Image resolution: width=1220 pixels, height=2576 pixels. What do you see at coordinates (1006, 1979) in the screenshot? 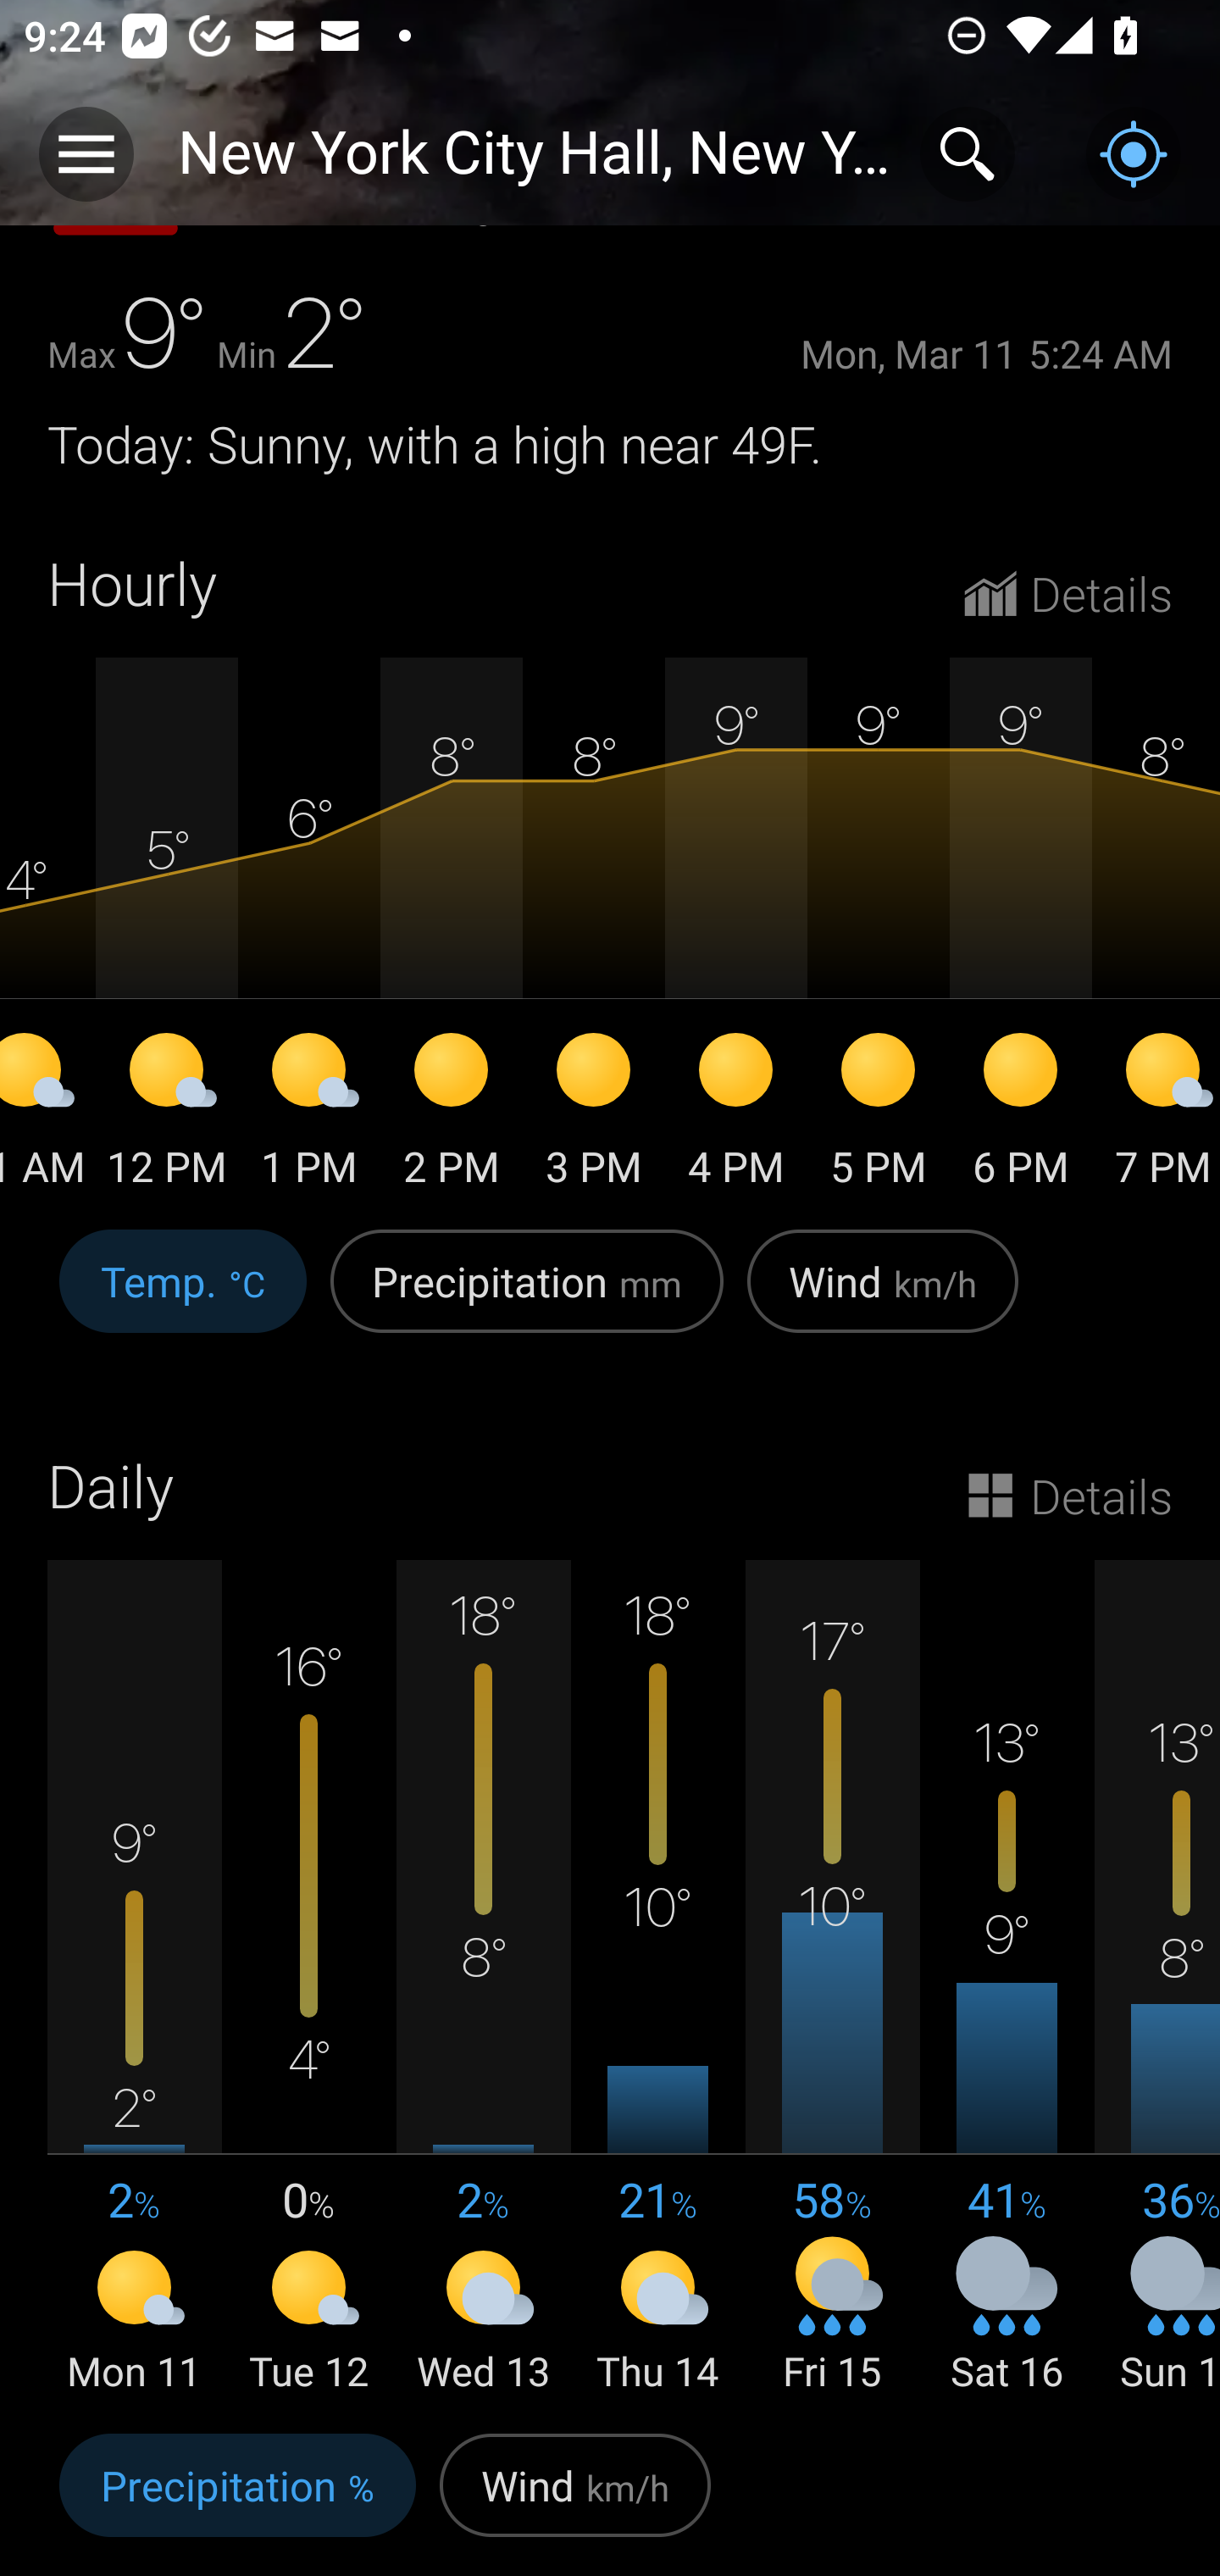
I see `13° 9° 41 % Sat 16` at bounding box center [1006, 1979].